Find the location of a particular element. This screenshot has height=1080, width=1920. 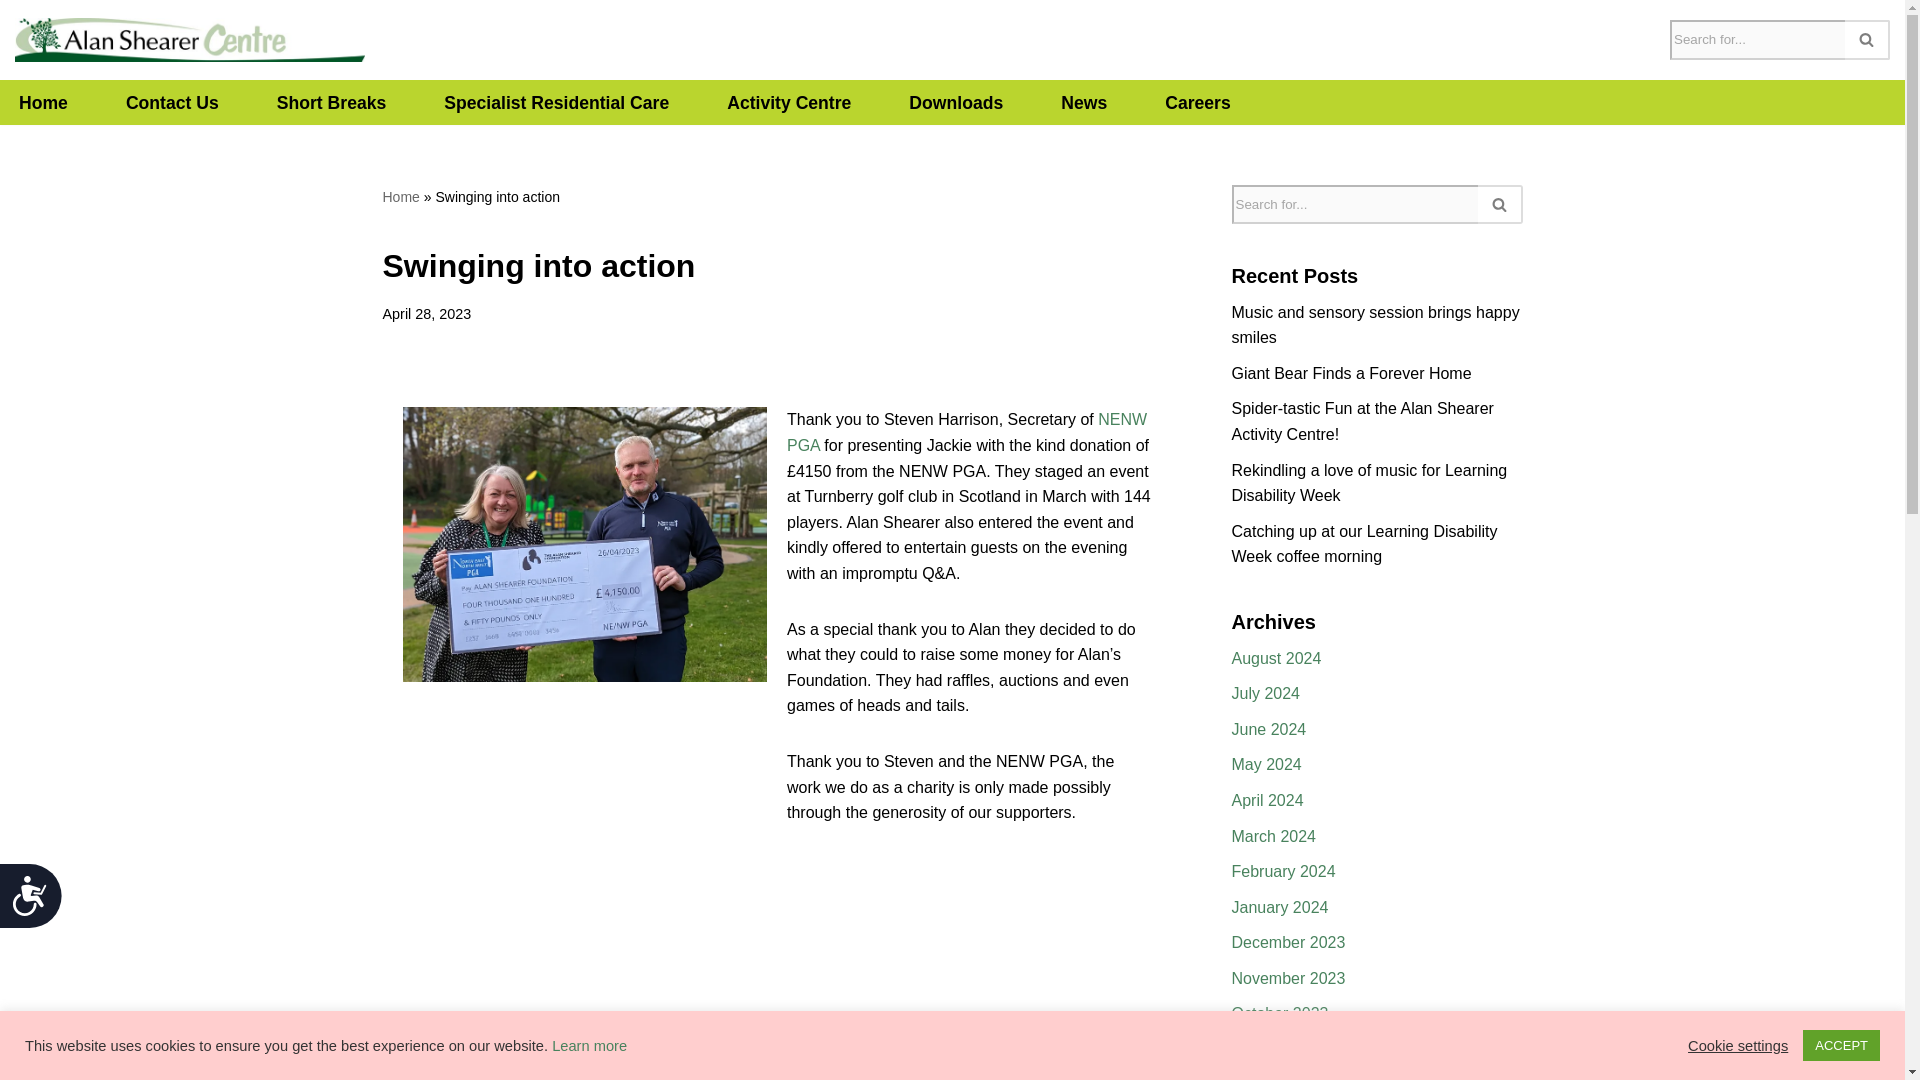

Spider-tastic Fun at the Alan Shearer Activity Centre! is located at coordinates (1362, 420).